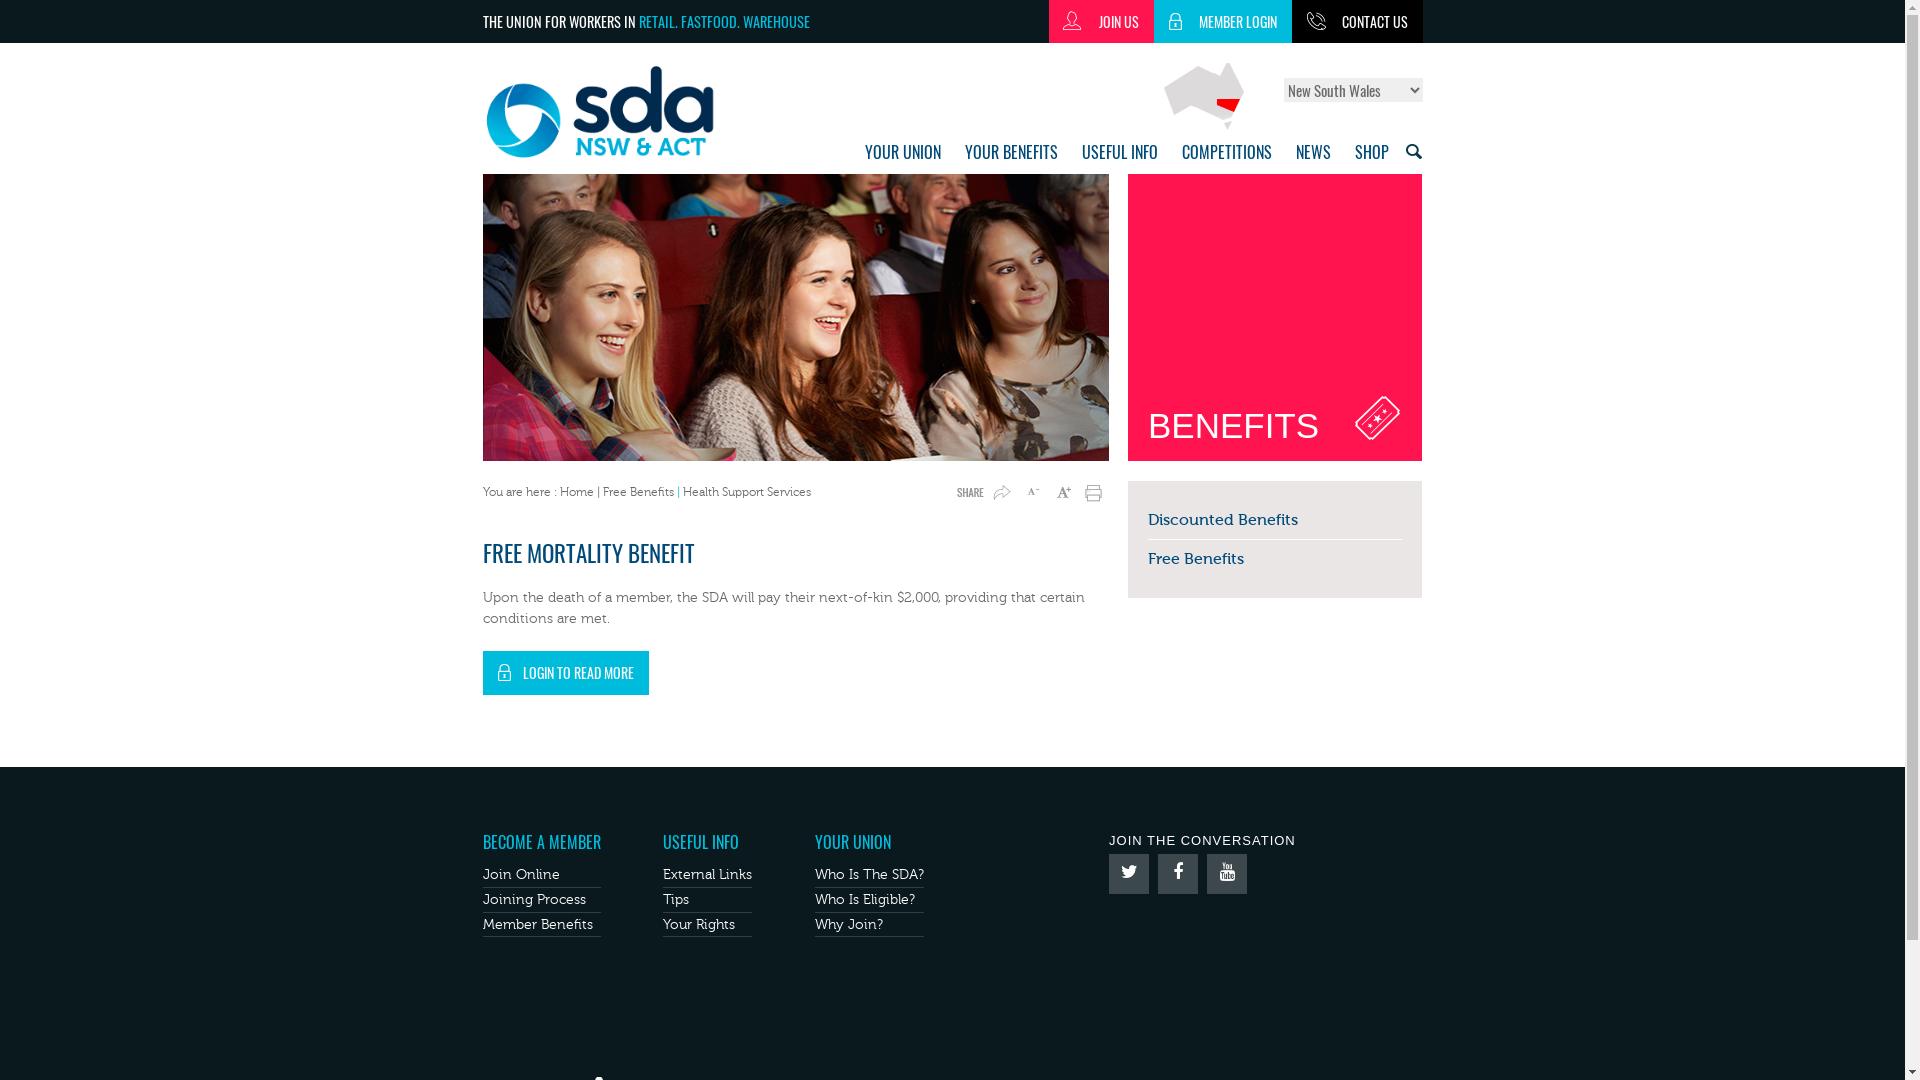  Describe the element at coordinates (902, 152) in the screenshot. I see `YOUR UNION` at that location.